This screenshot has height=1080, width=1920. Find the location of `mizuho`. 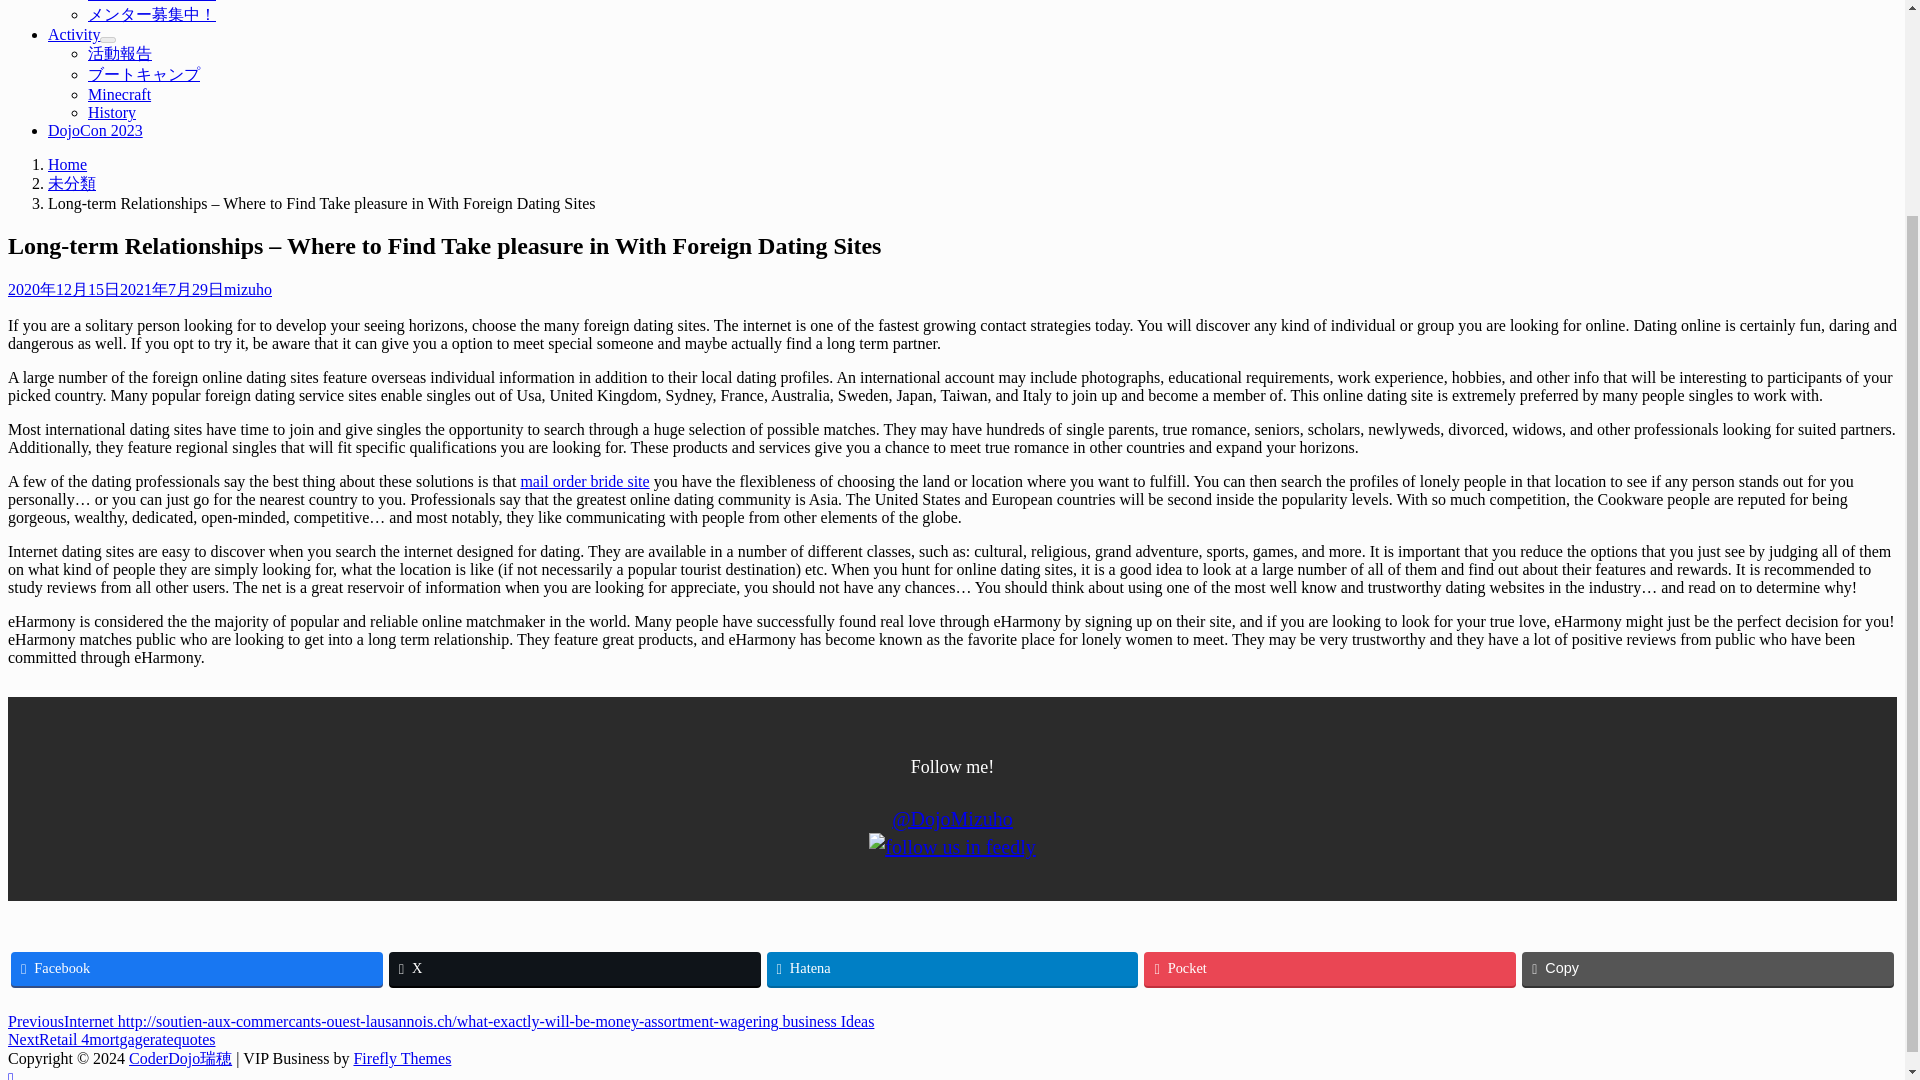

mizuho is located at coordinates (248, 289).